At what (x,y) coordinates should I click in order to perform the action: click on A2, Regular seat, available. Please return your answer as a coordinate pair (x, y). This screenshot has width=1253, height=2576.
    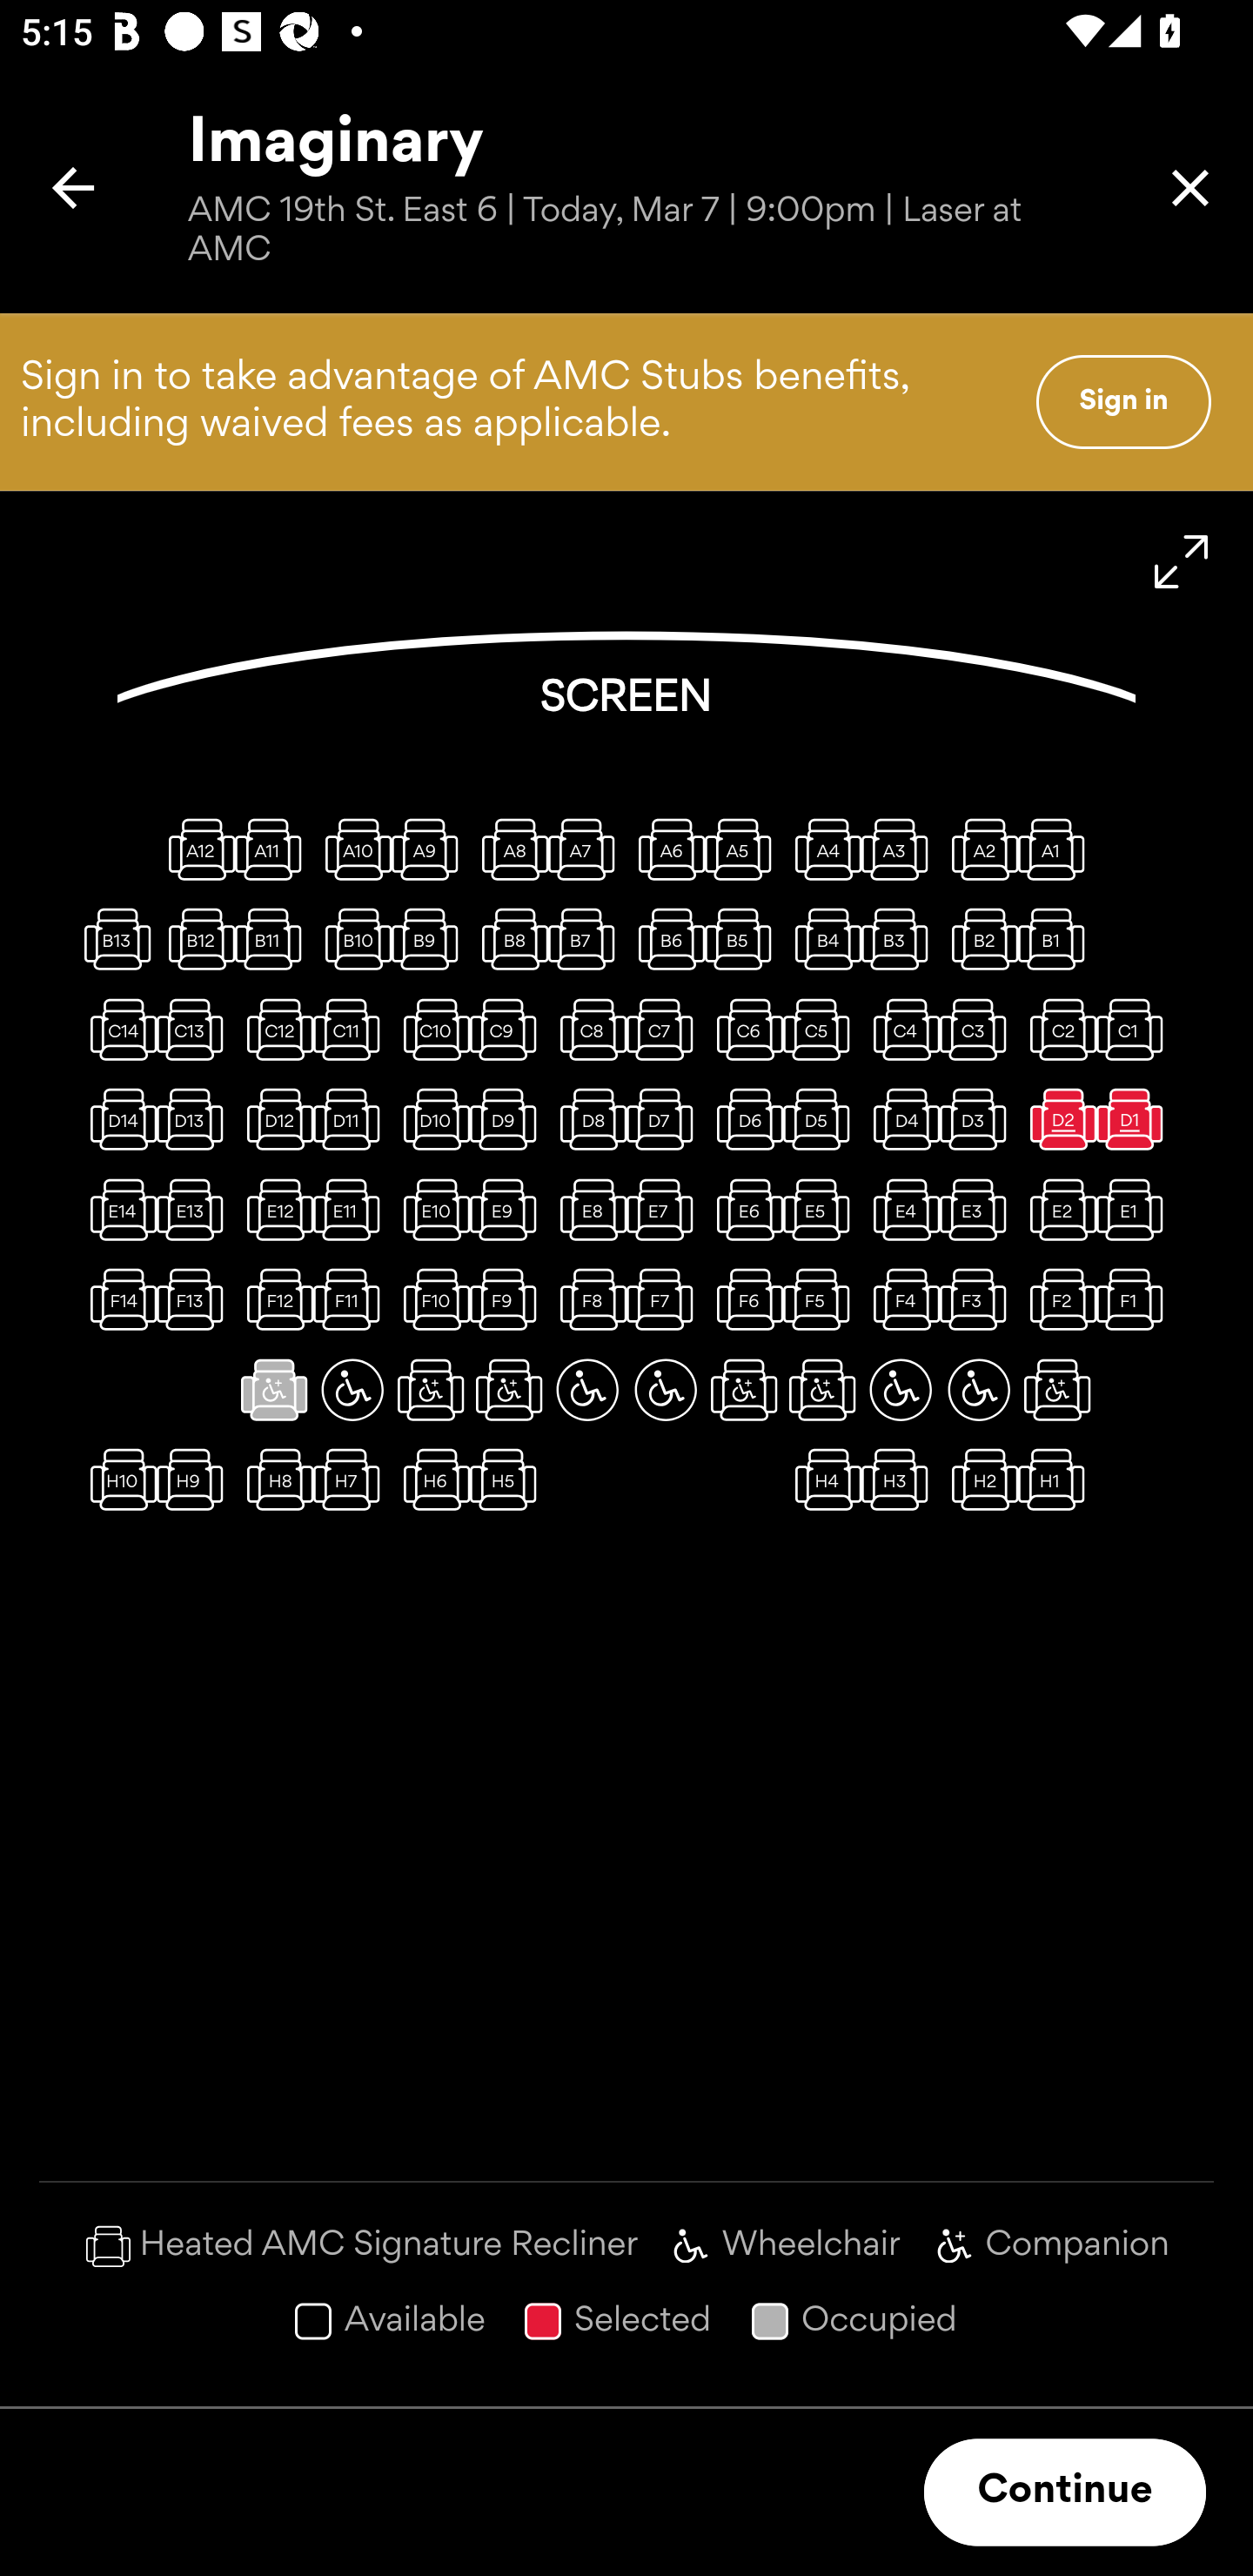
    Looking at the image, I should click on (978, 849).